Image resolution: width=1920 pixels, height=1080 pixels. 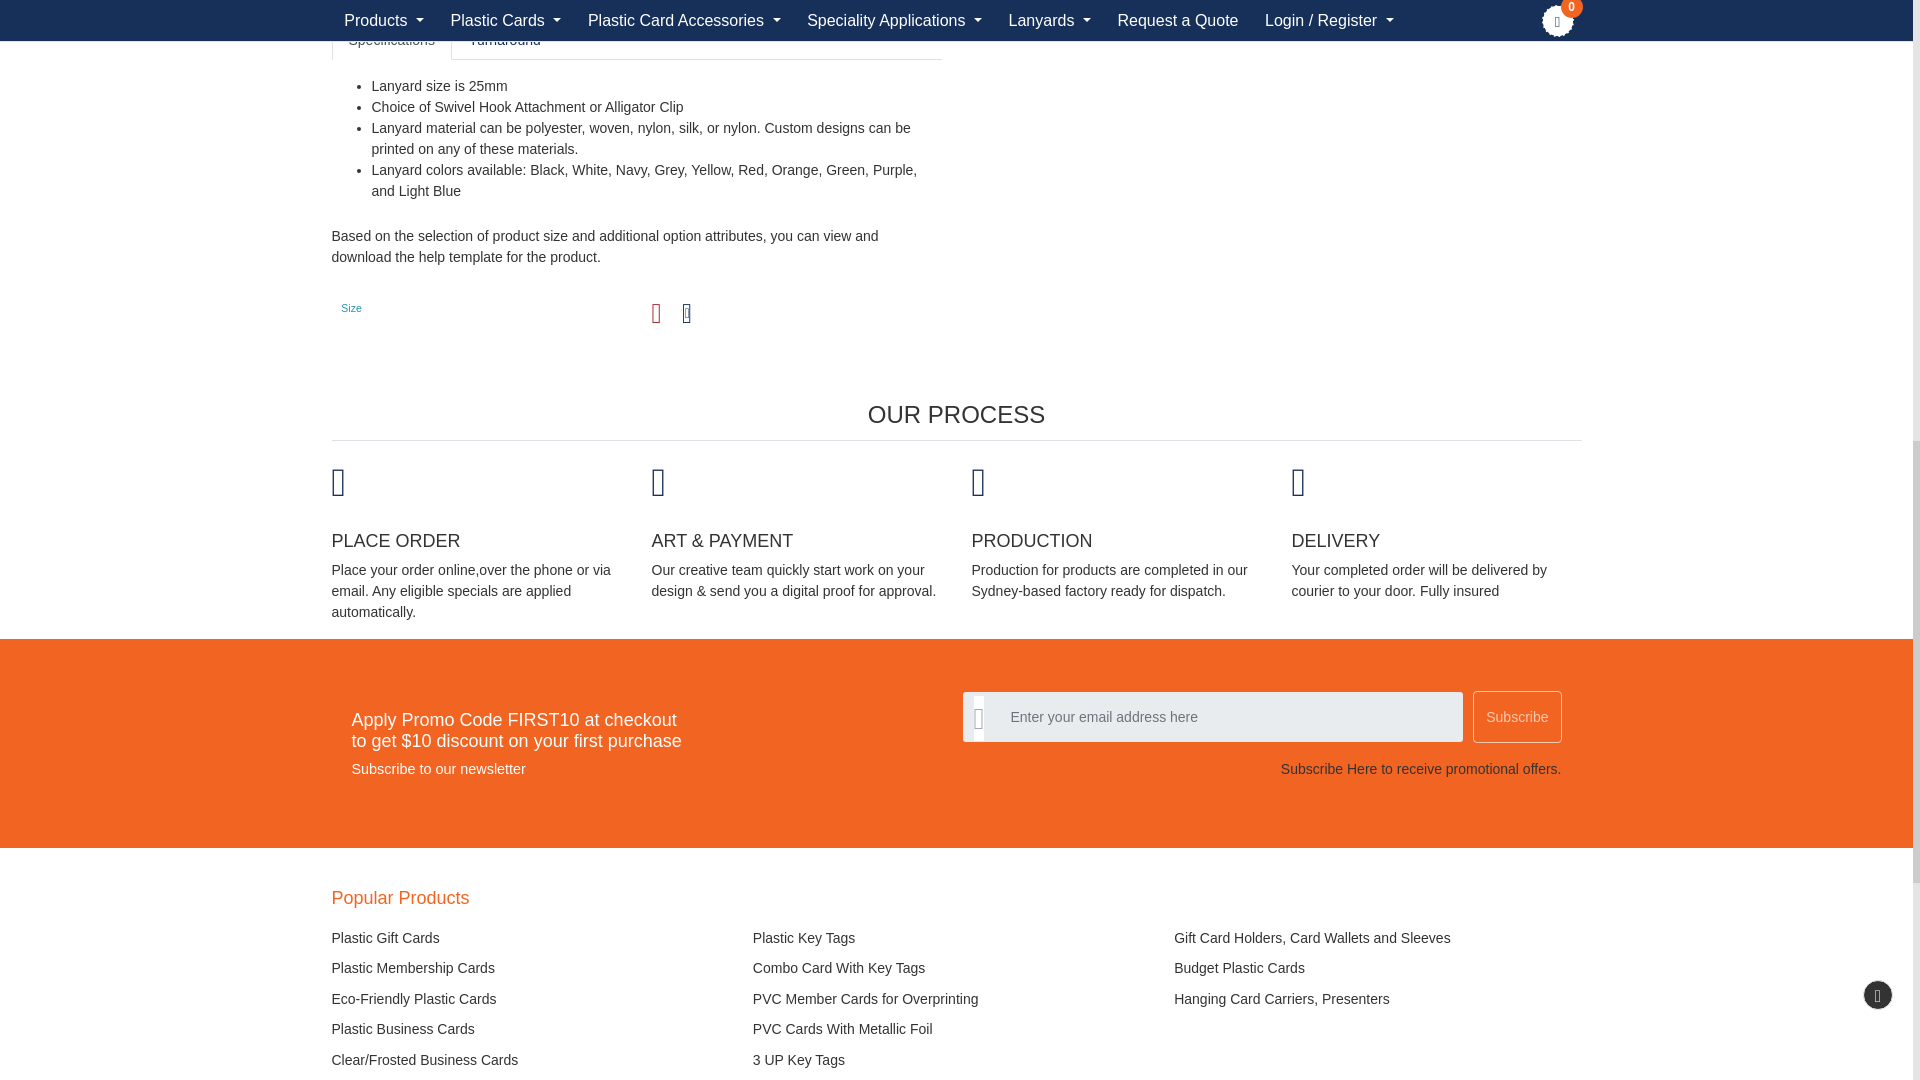 What do you see at coordinates (1376, 994) in the screenshot?
I see `Hanging Card Carriers, Presenters` at bounding box center [1376, 994].